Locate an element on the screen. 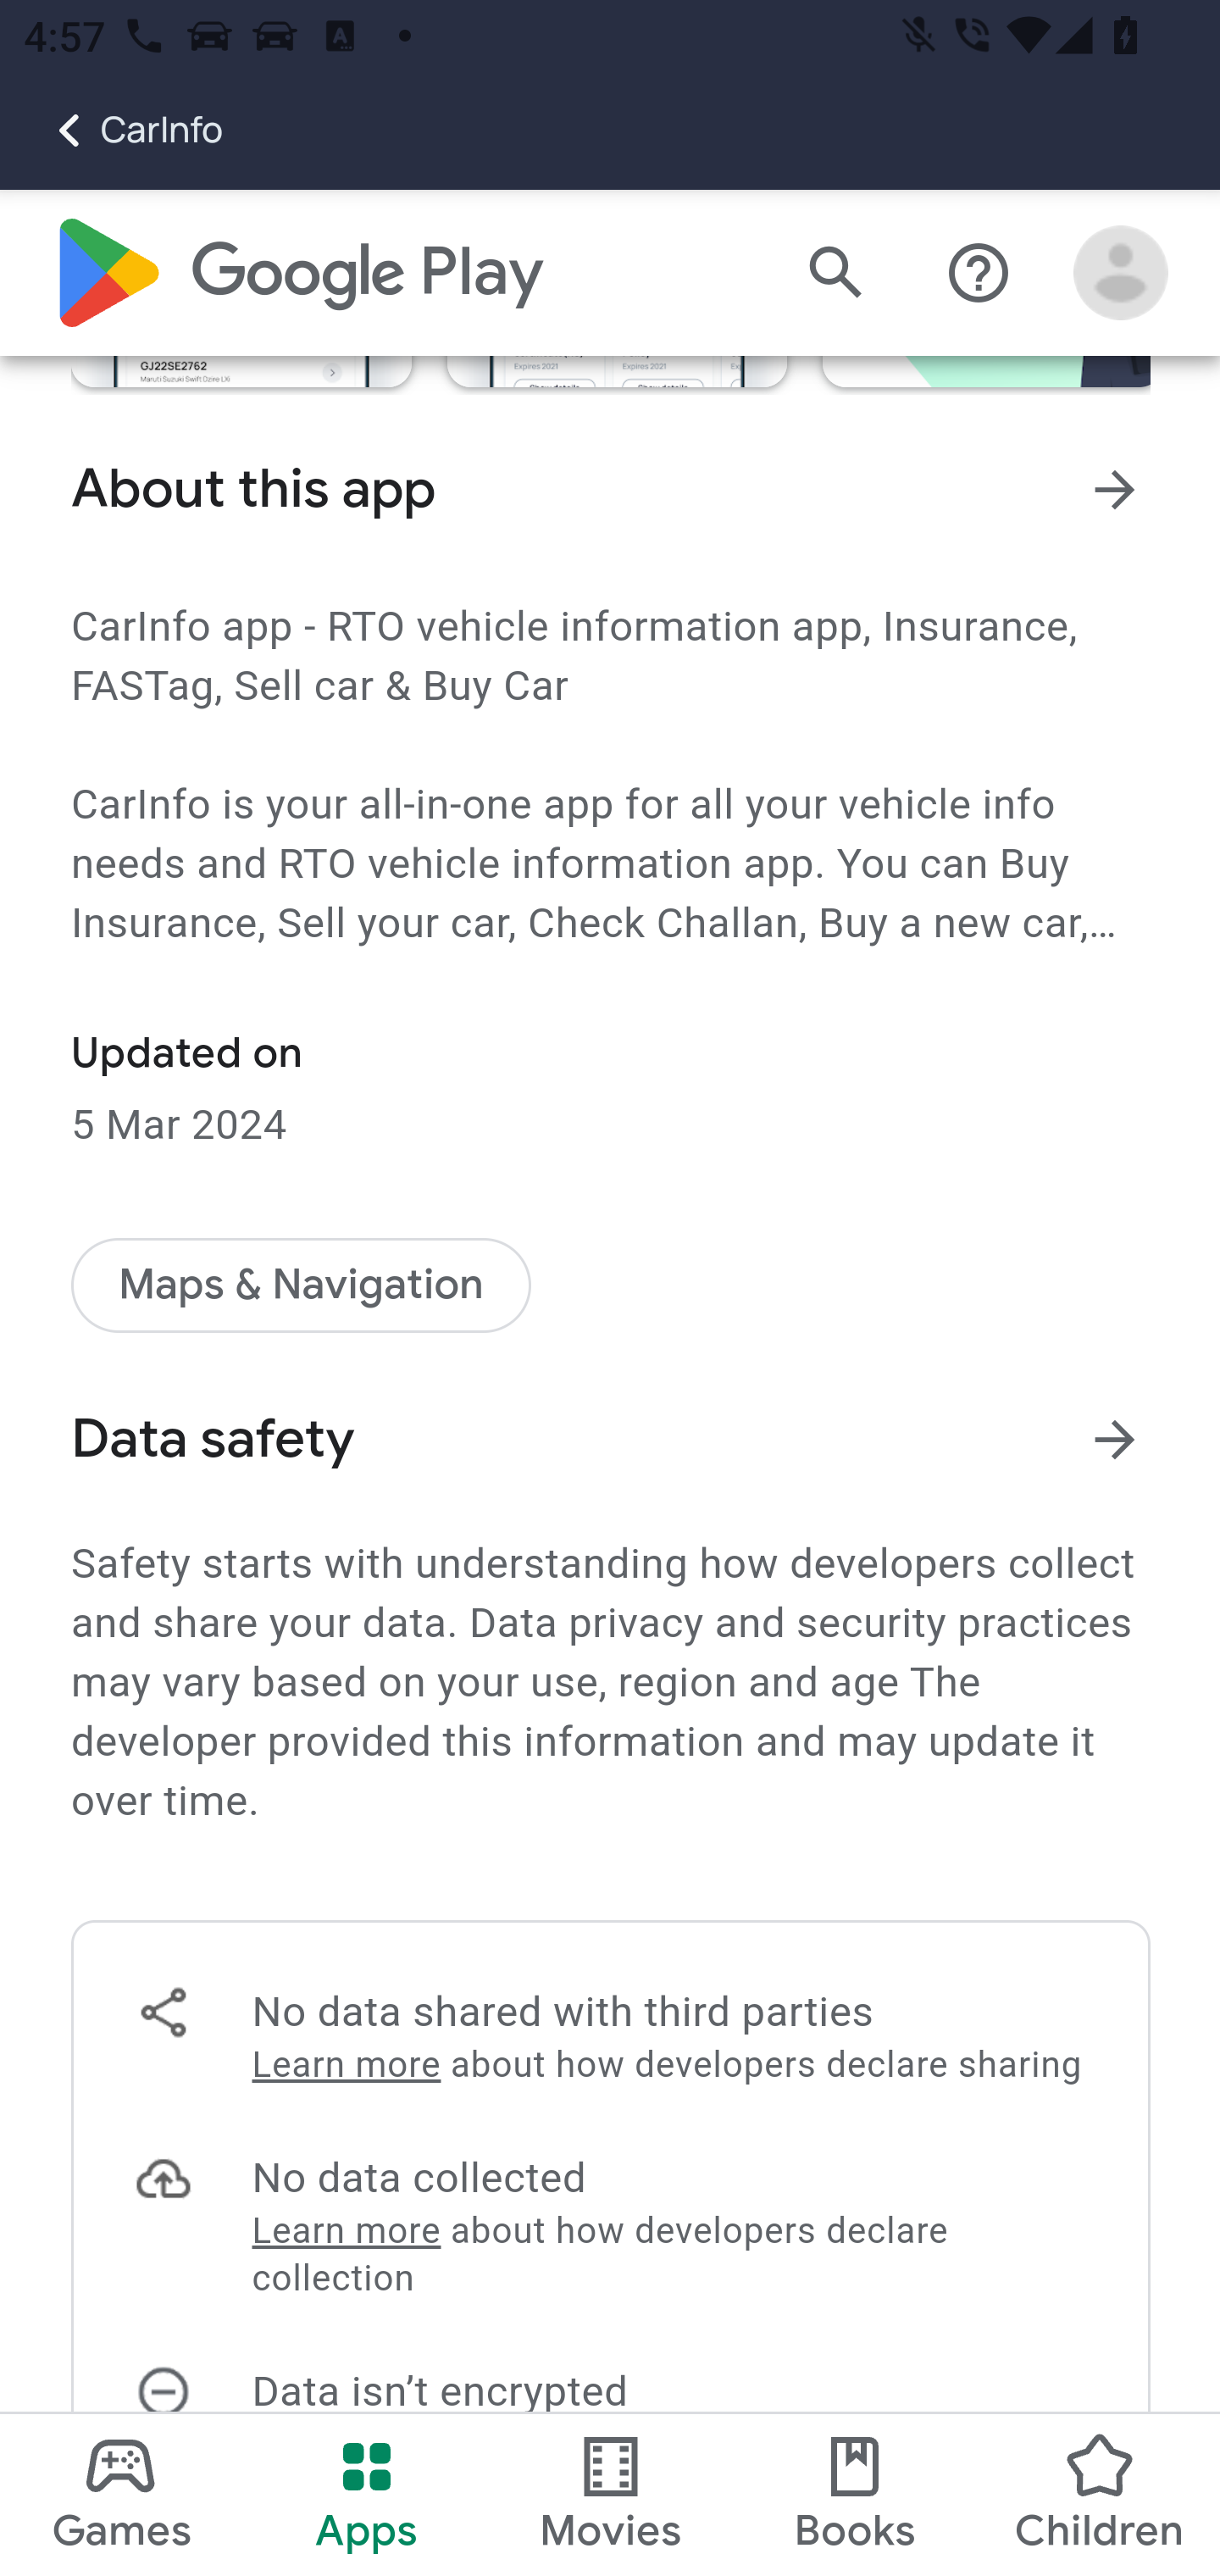 The height and width of the screenshot is (2576, 1220). Books is located at coordinates (855, 2495).